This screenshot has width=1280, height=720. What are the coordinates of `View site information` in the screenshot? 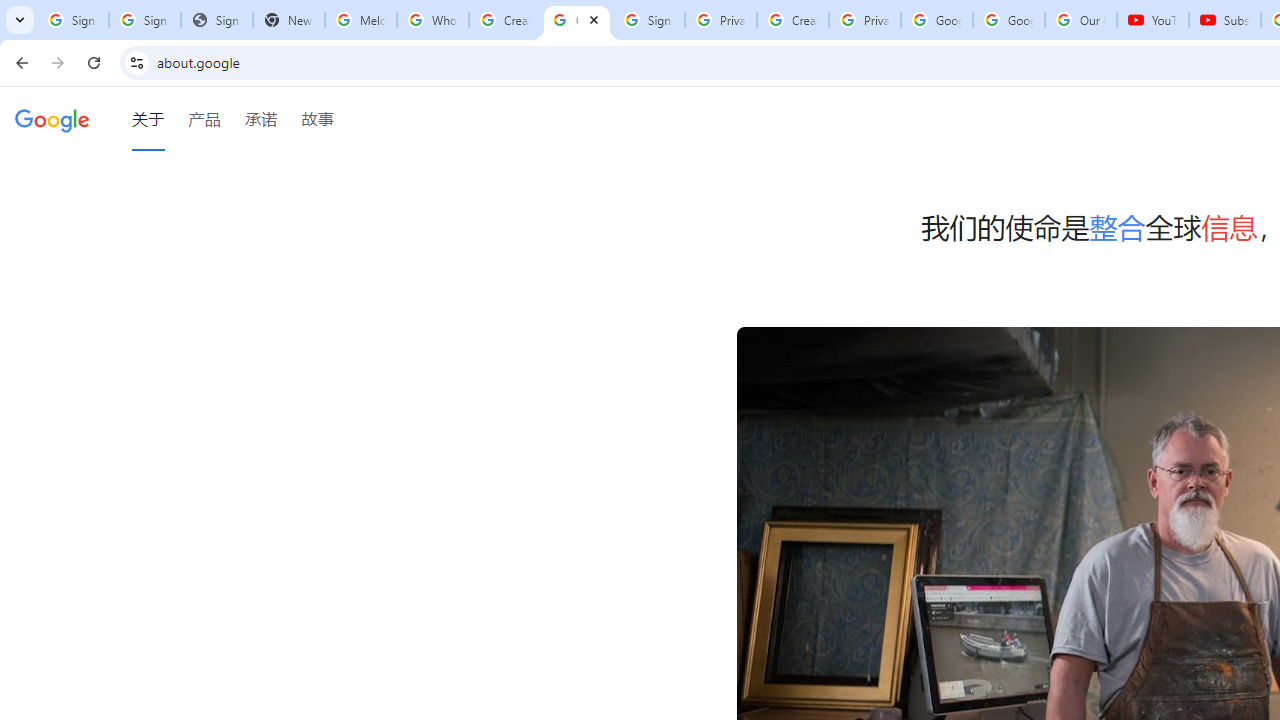 It's located at (136, 62).